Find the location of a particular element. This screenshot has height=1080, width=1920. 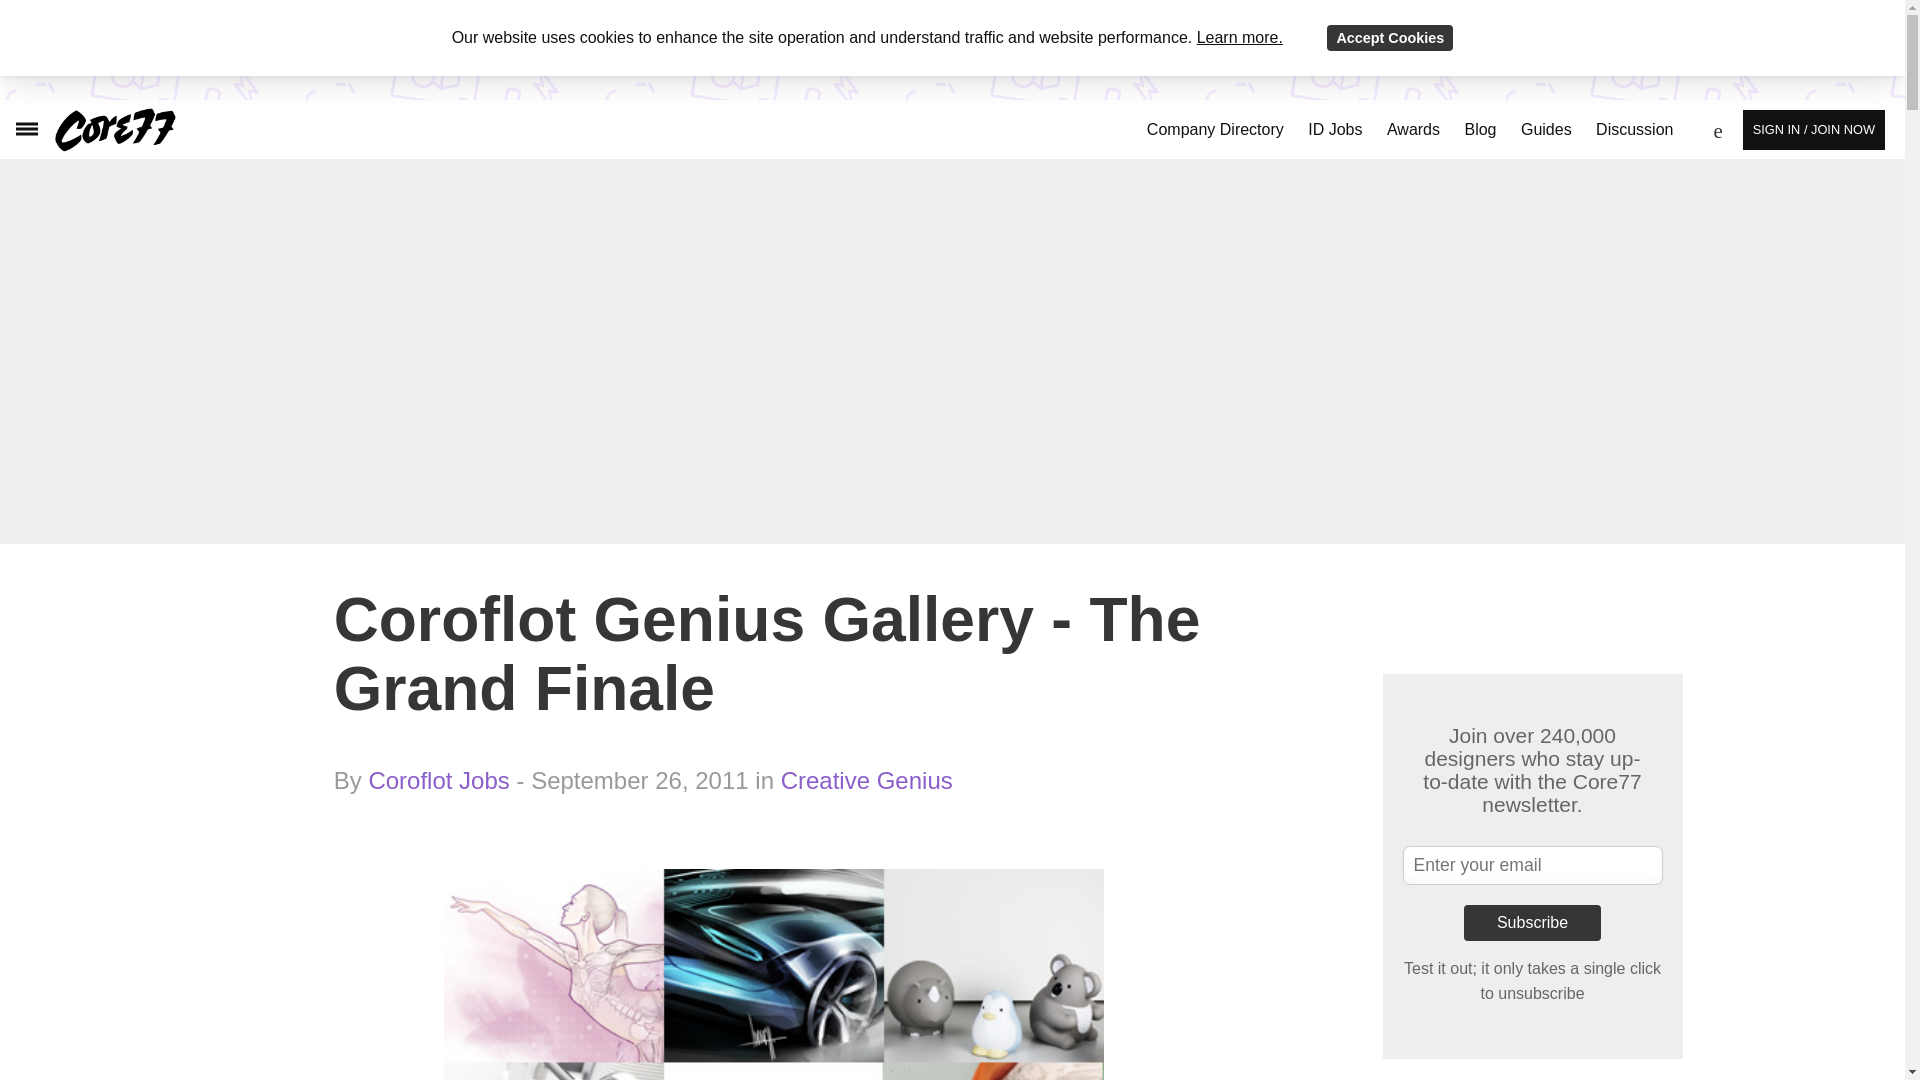

ID Jobs is located at coordinates (1334, 129).